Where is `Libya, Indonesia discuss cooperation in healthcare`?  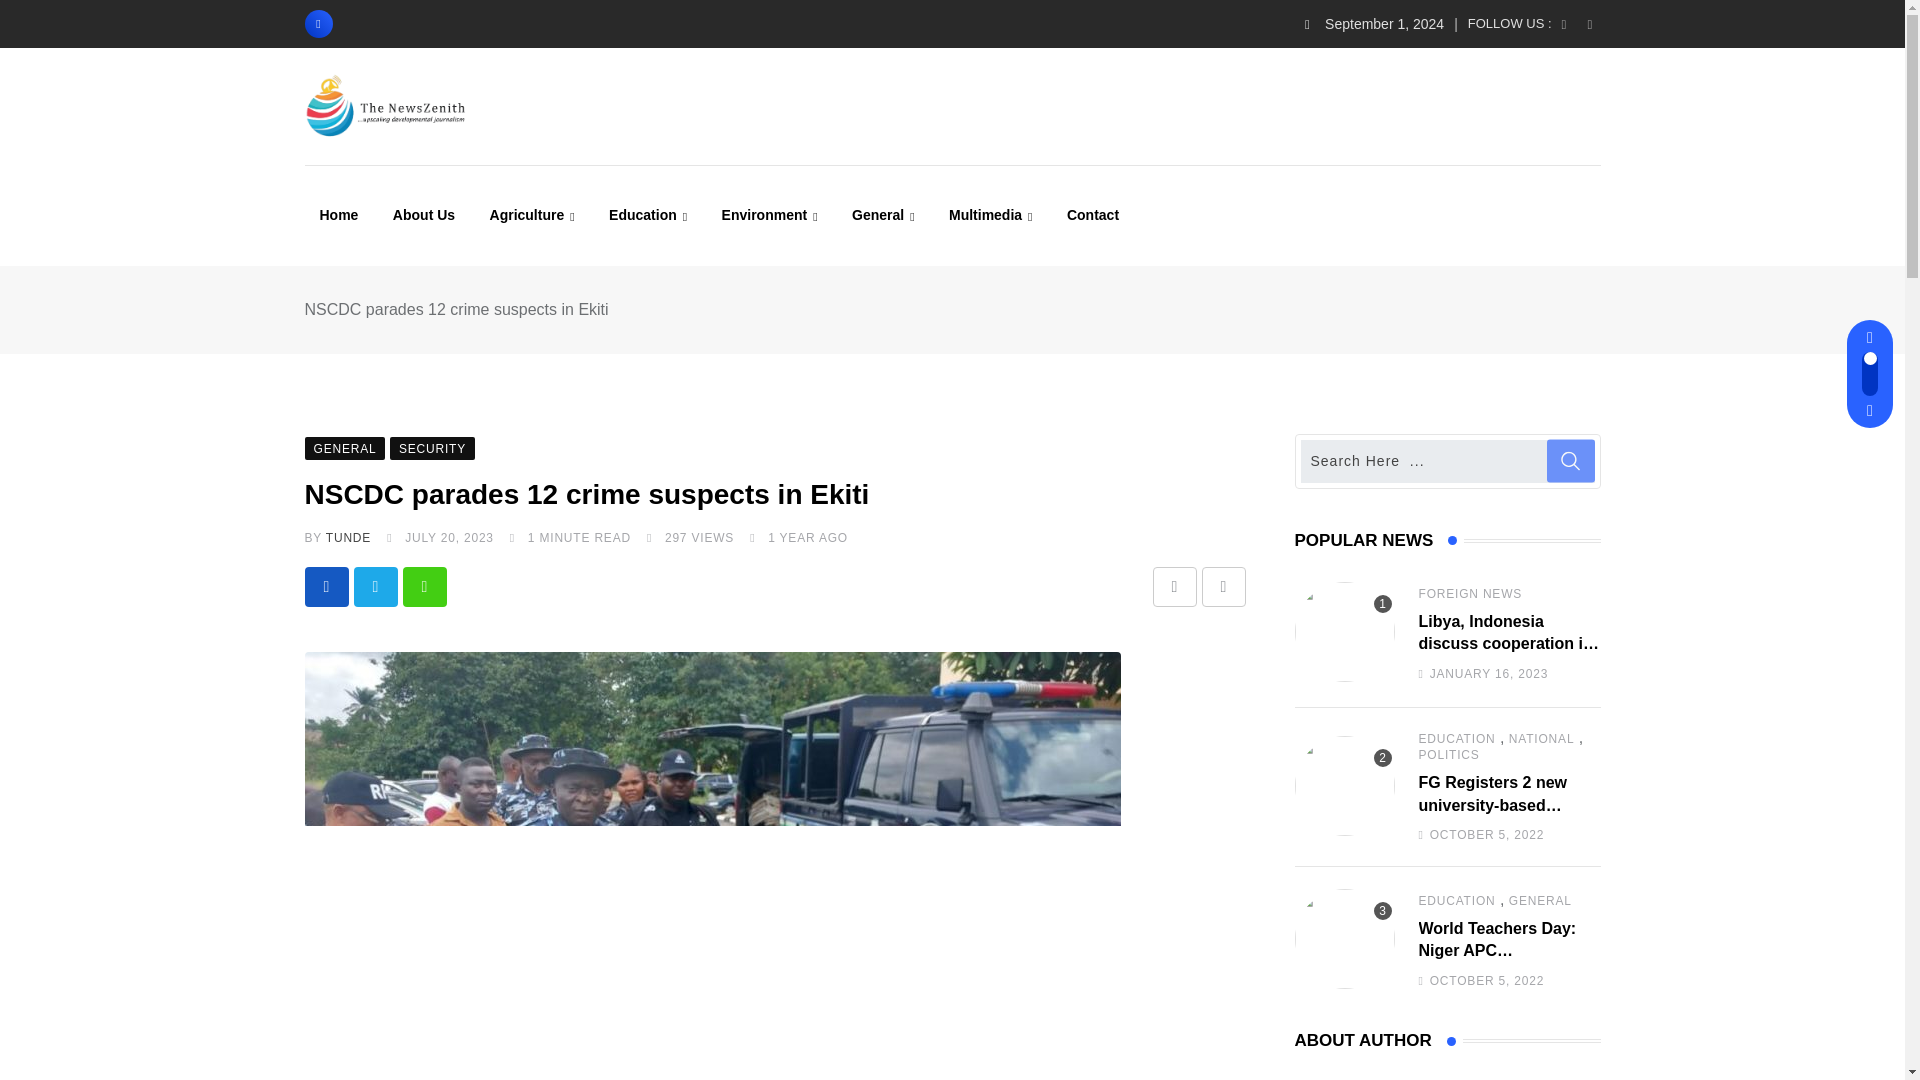 Libya, Indonesia discuss cooperation in healthcare is located at coordinates (1344, 632).